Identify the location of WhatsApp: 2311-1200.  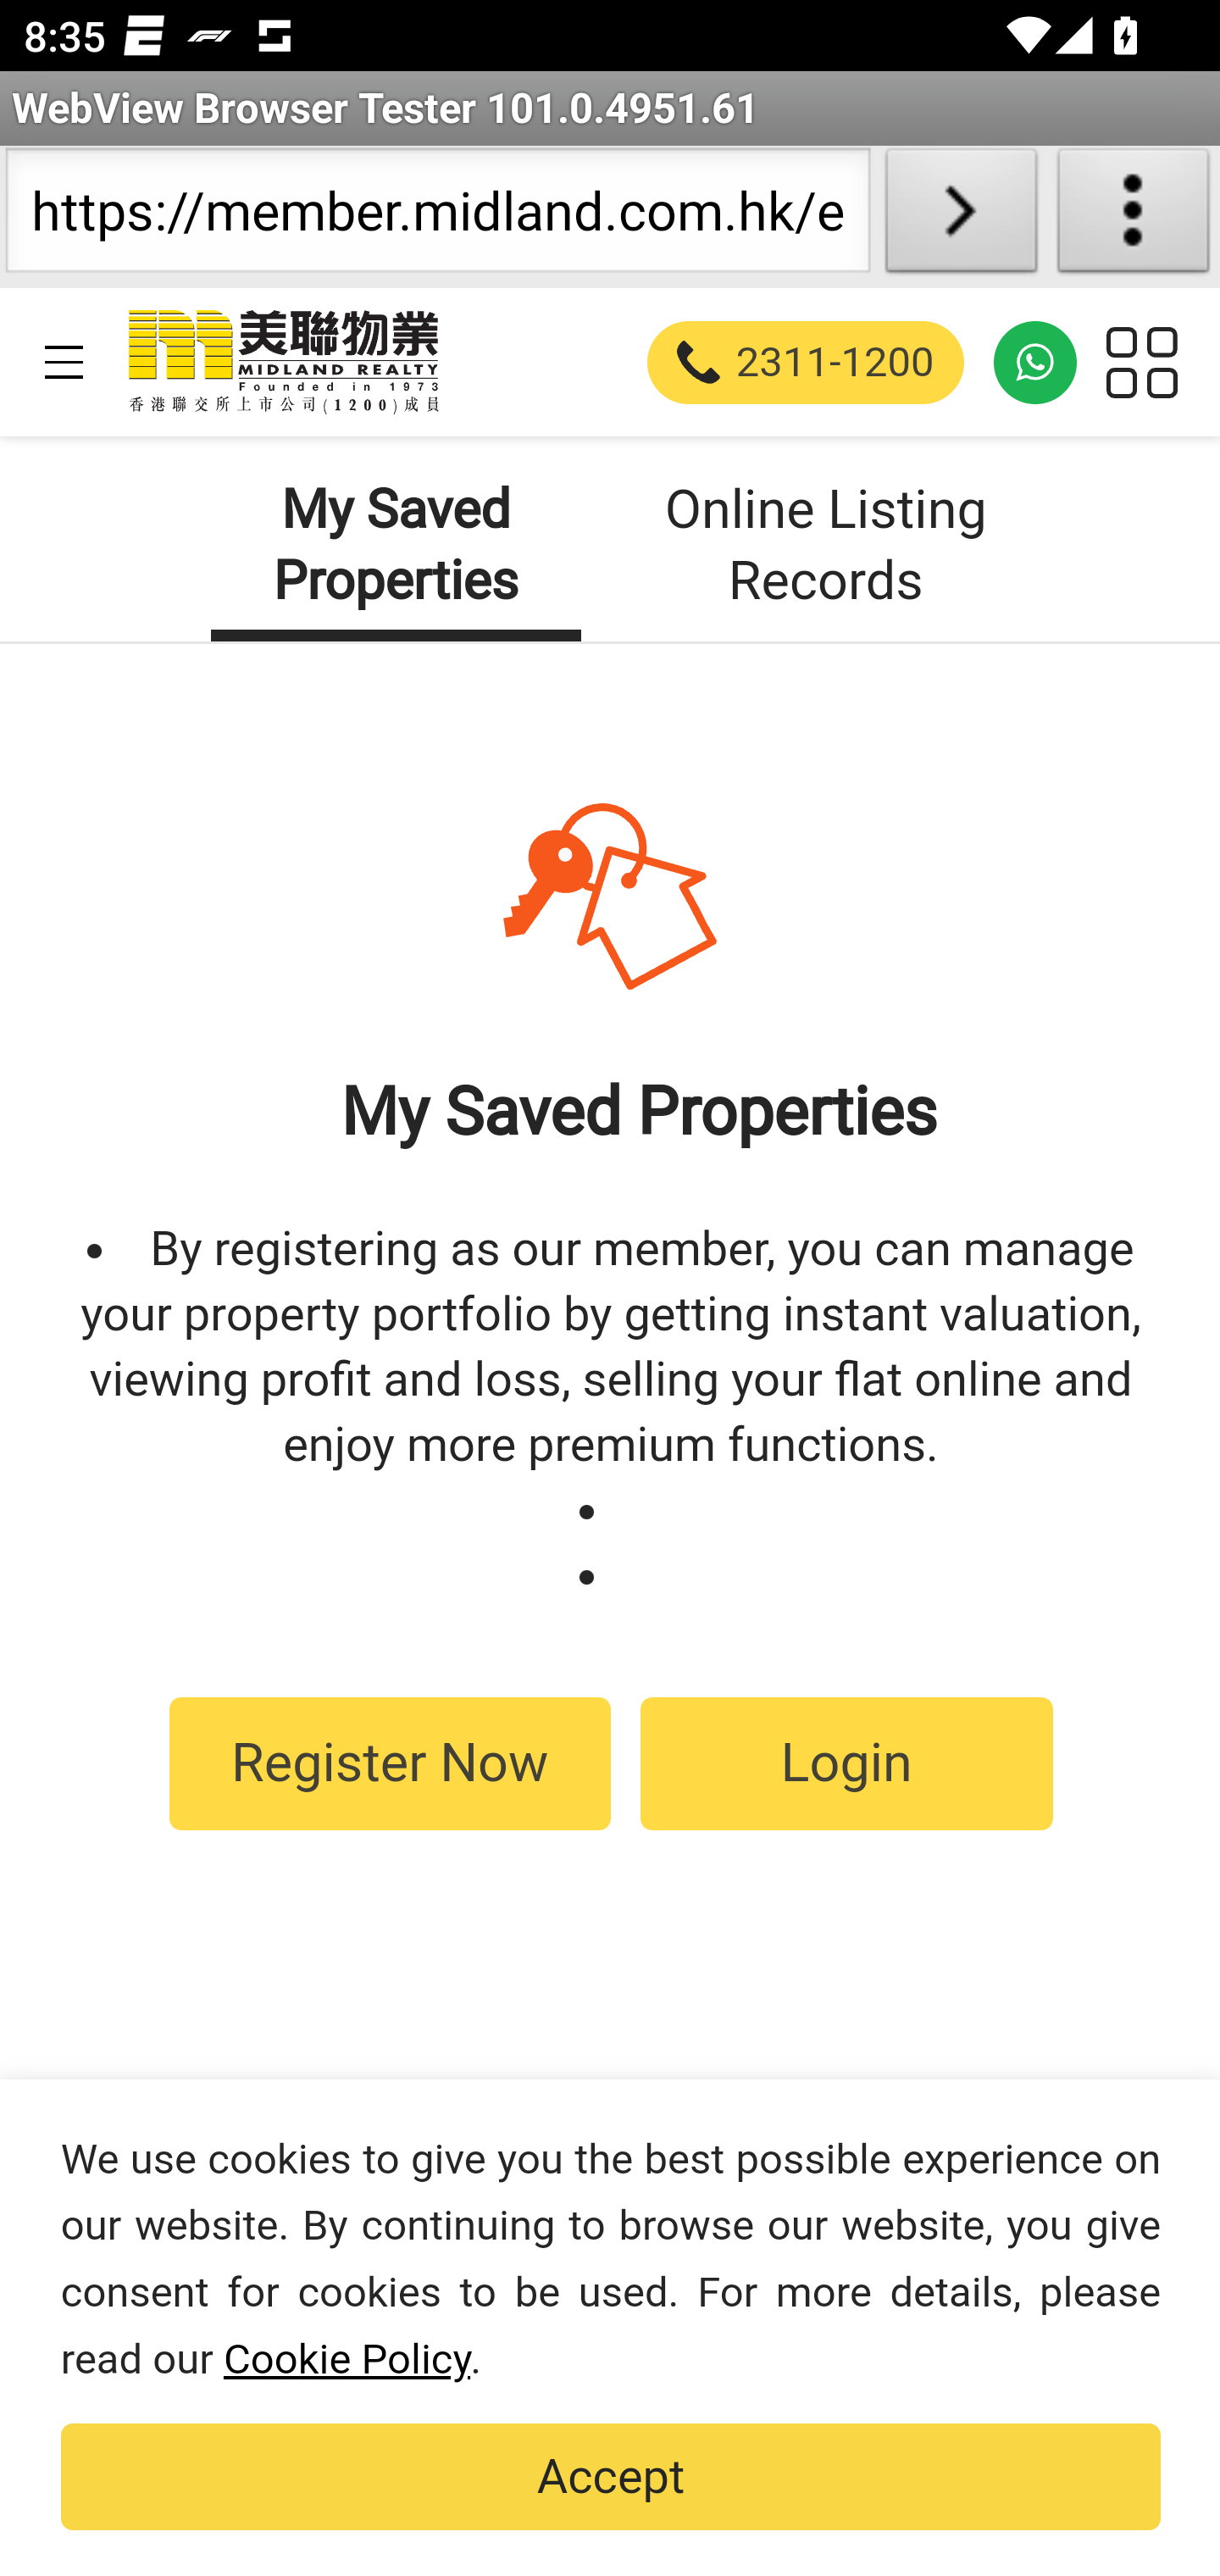
(1035, 361).